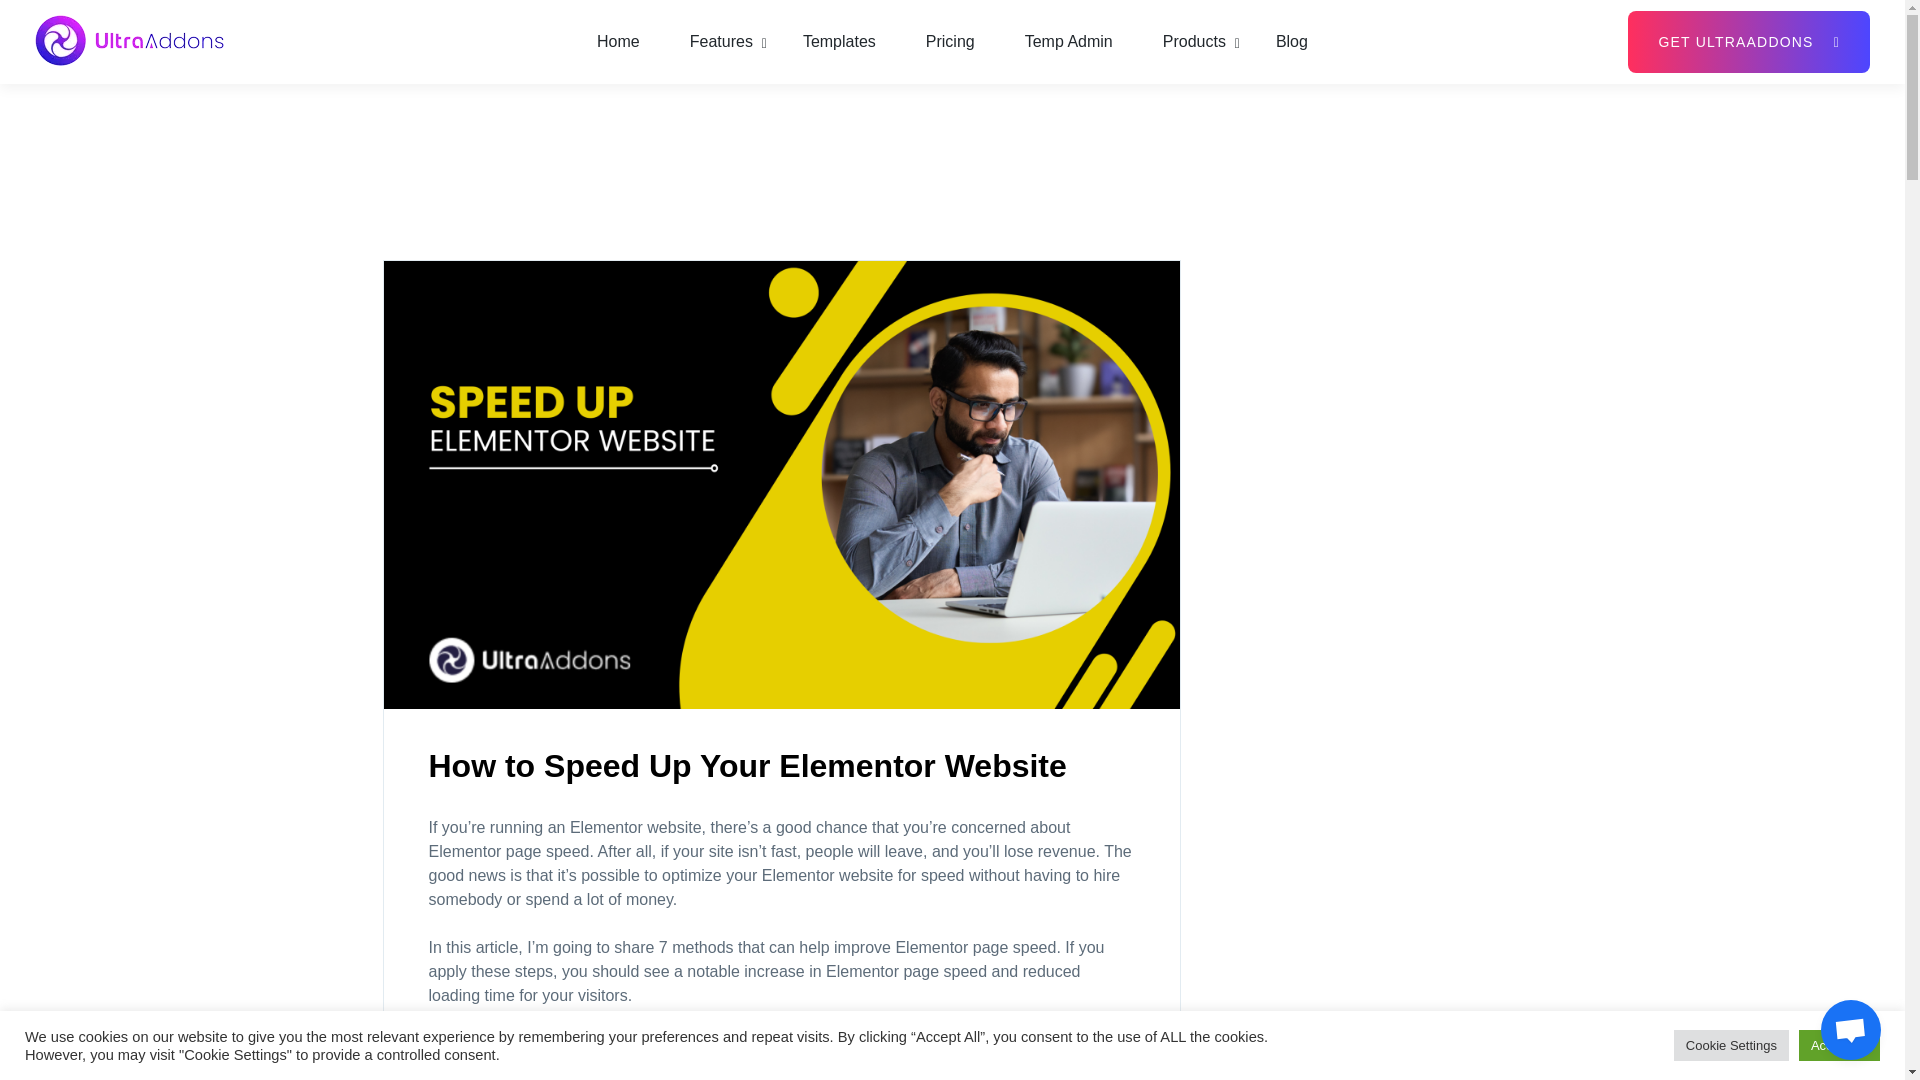  I want to click on Ultra Addons, so click(120, 83).